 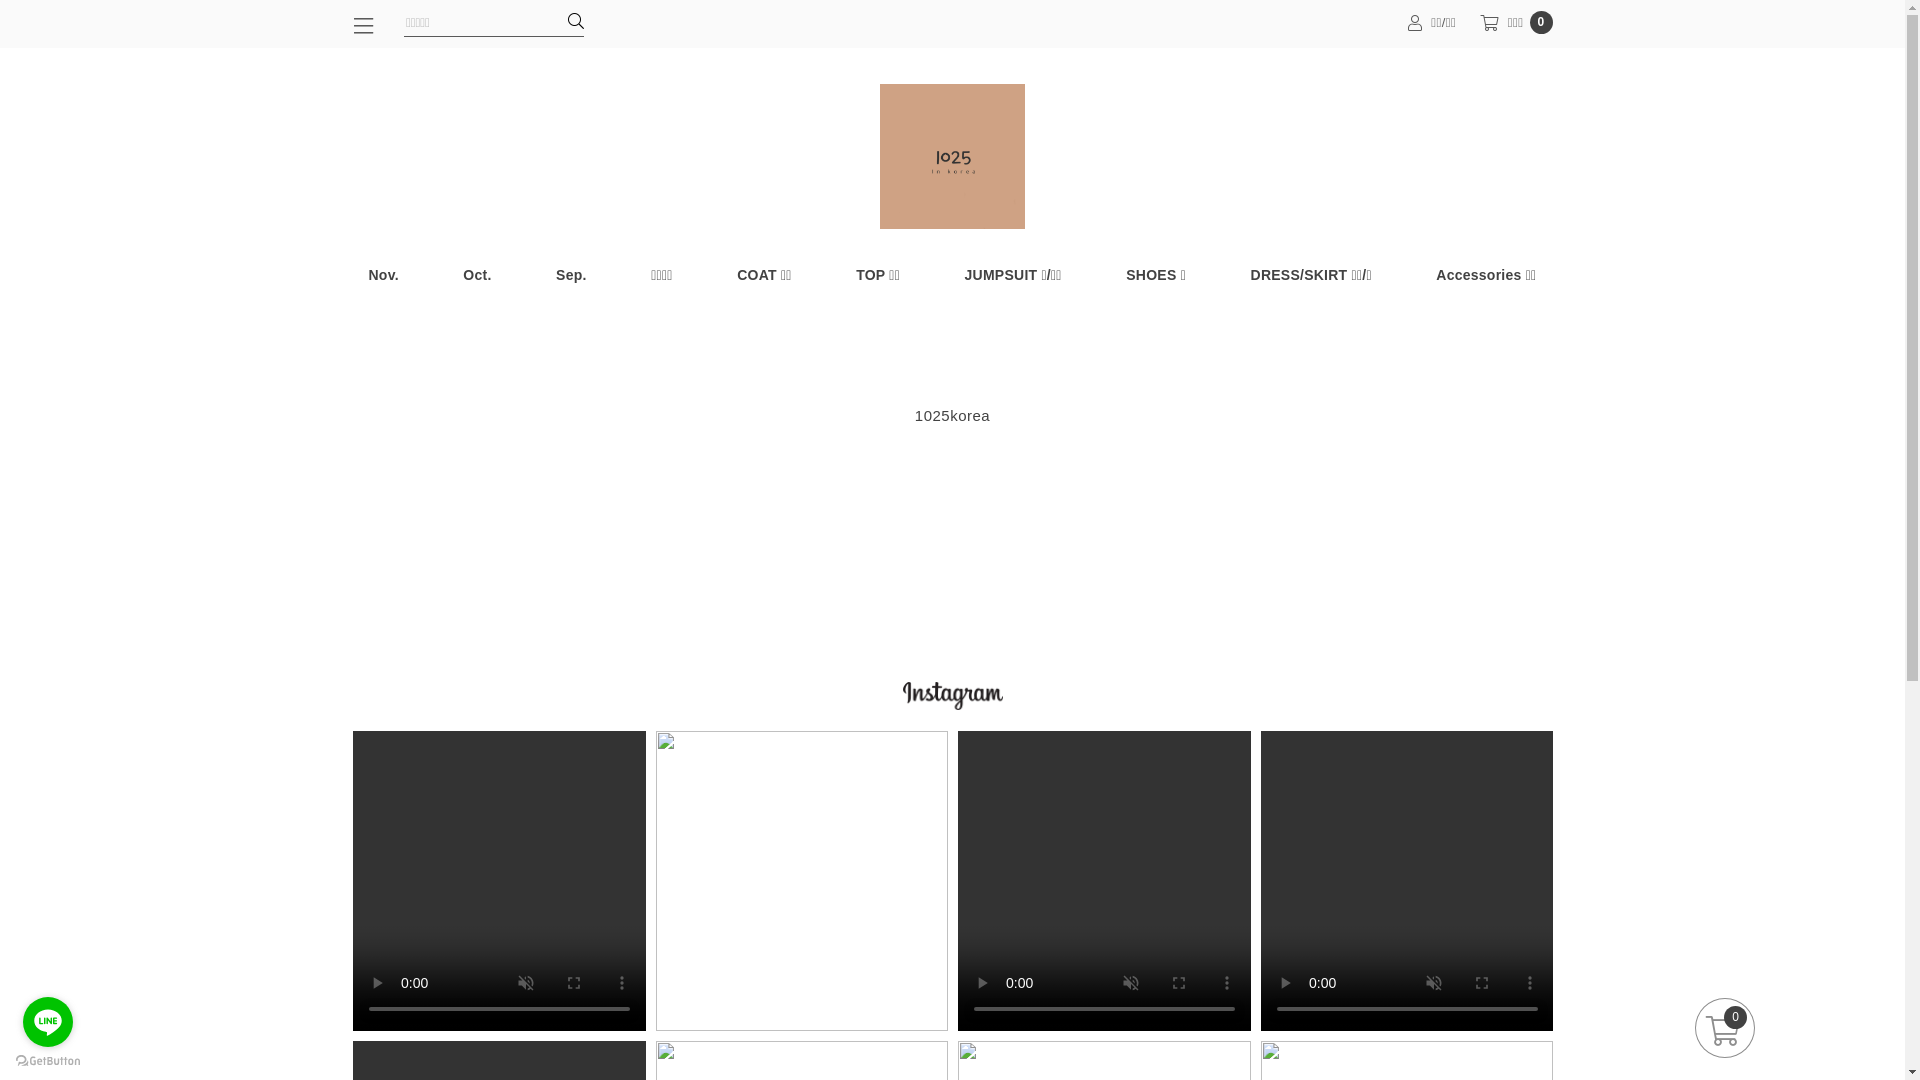 I want to click on 1025korea, so click(x=952, y=416).